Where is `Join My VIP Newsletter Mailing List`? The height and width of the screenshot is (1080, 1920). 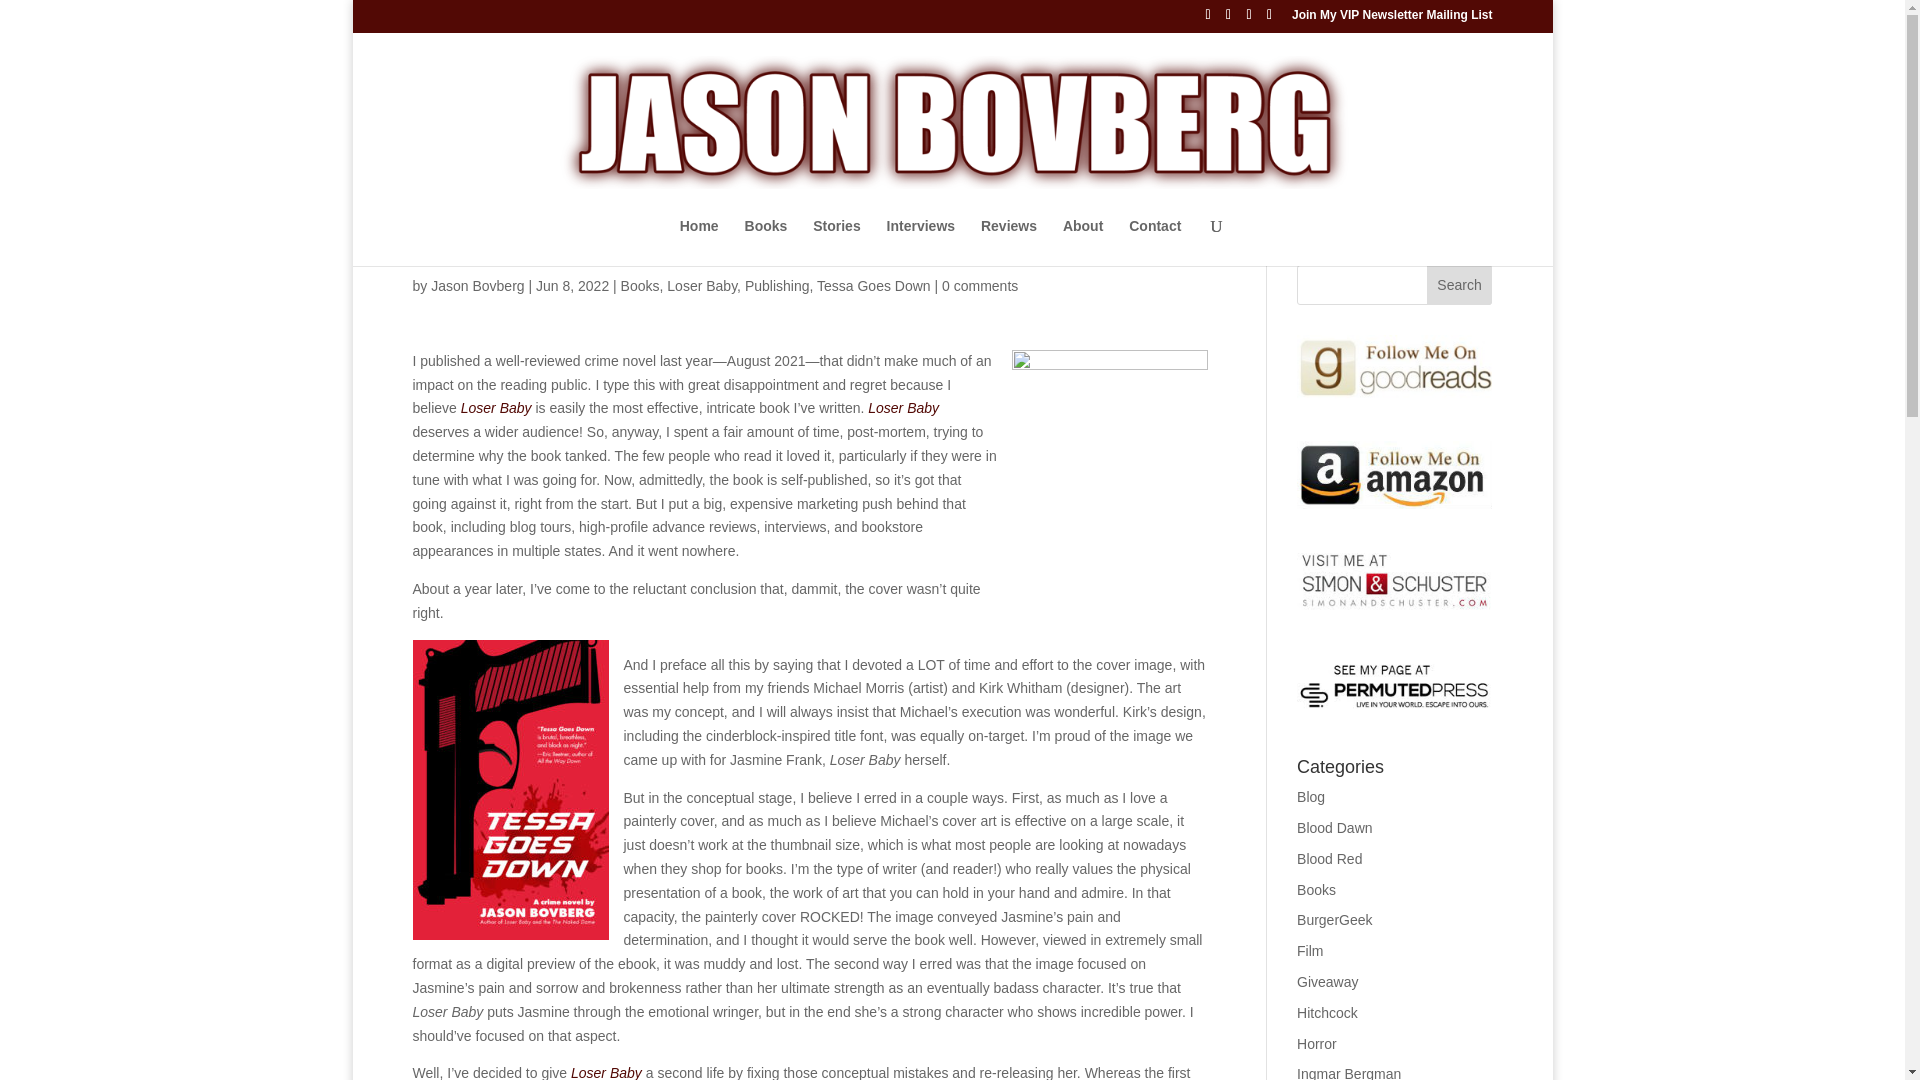 Join My VIP Newsletter Mailing List is located at coordinates (1392, 19).